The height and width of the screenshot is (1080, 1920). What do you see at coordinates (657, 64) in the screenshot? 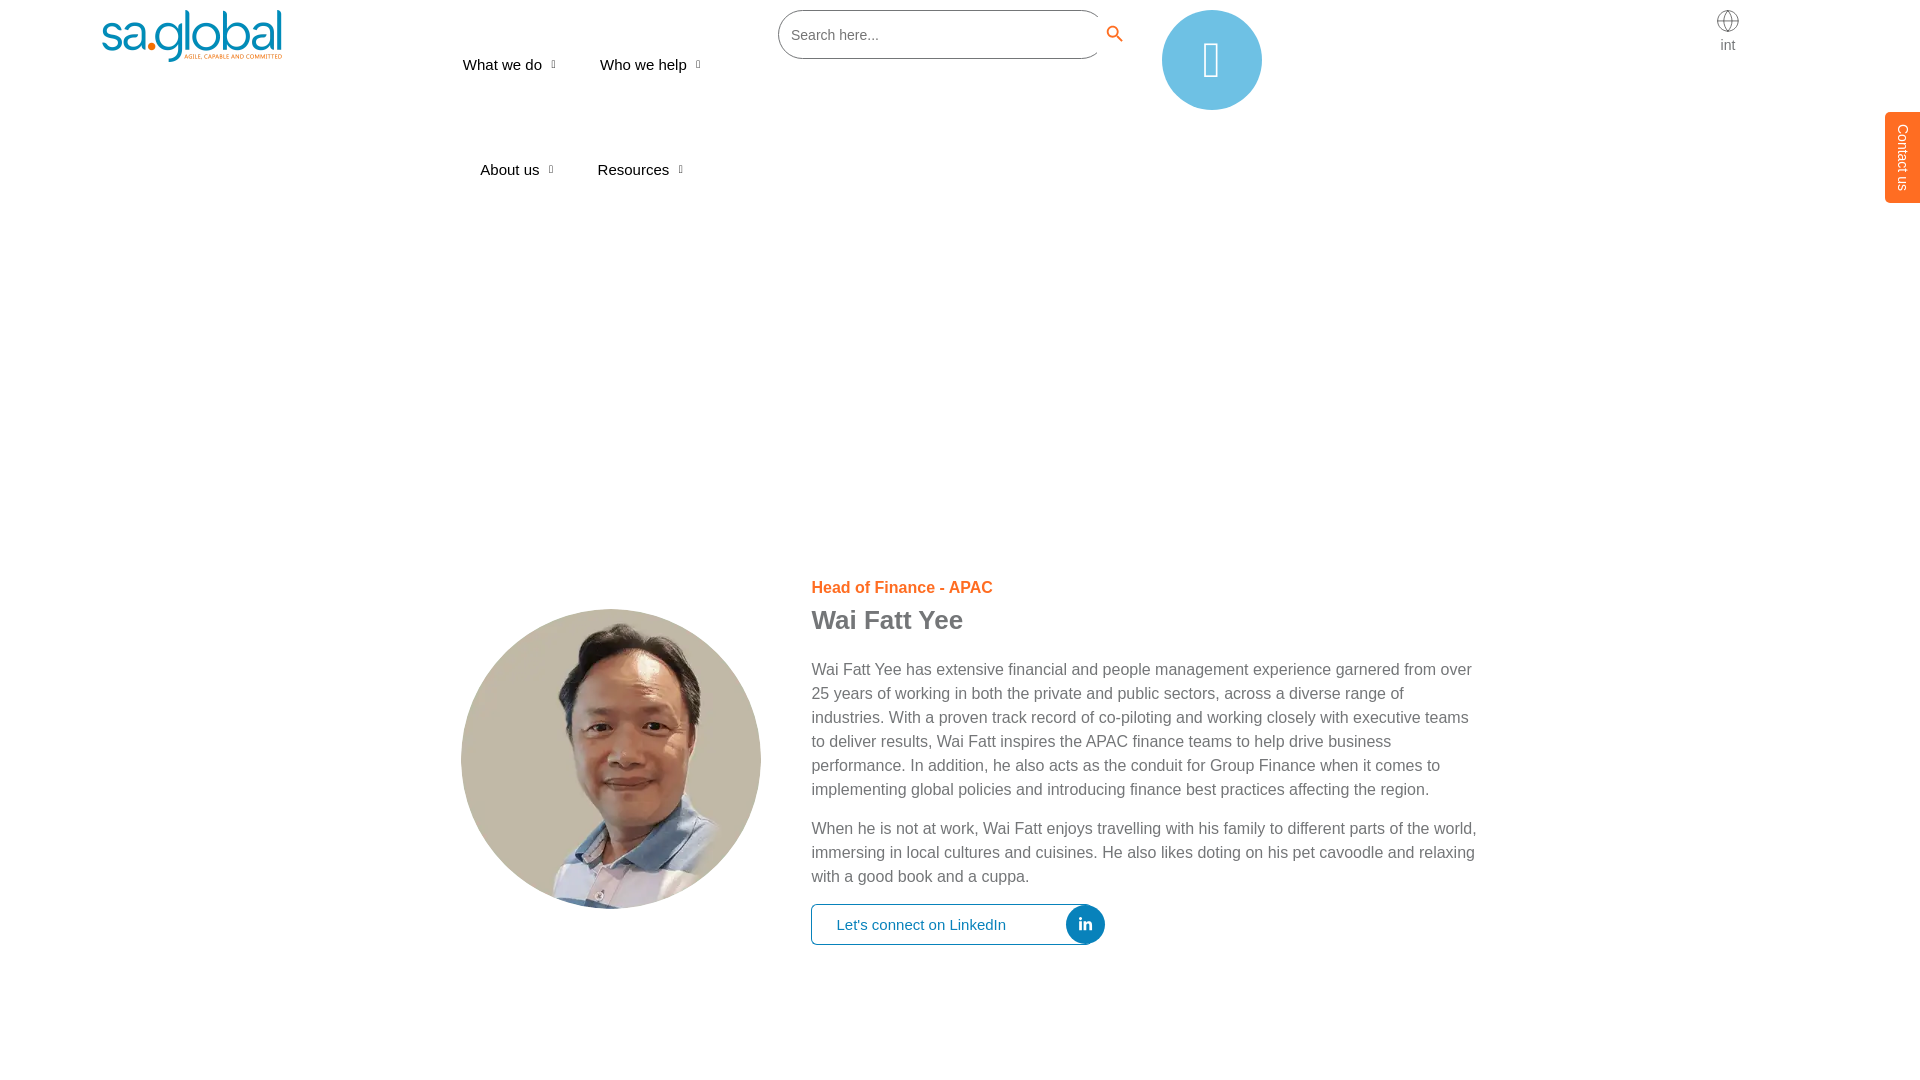
I see `Who we help` at bounding box center [657, 64].